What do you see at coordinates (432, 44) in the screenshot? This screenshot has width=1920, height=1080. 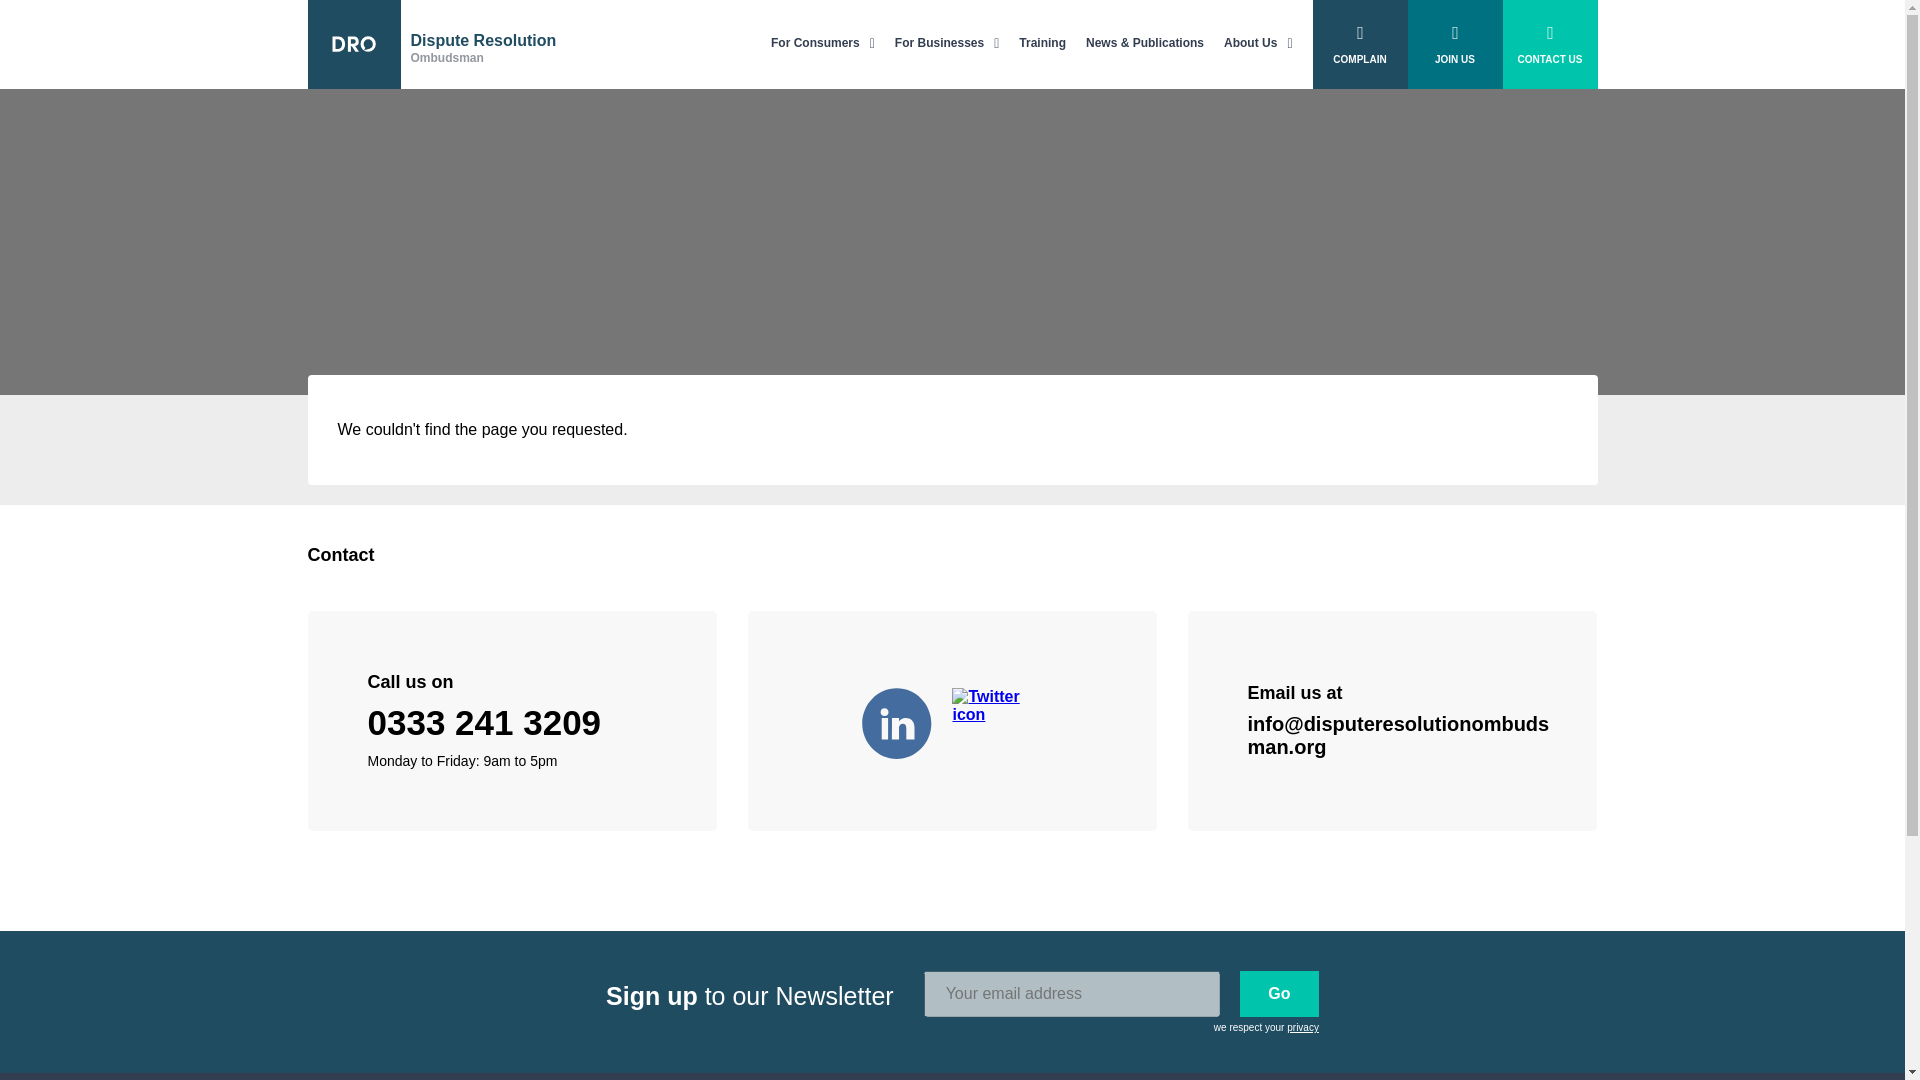 I see `JOIN US` at bounding box center [432, 44].